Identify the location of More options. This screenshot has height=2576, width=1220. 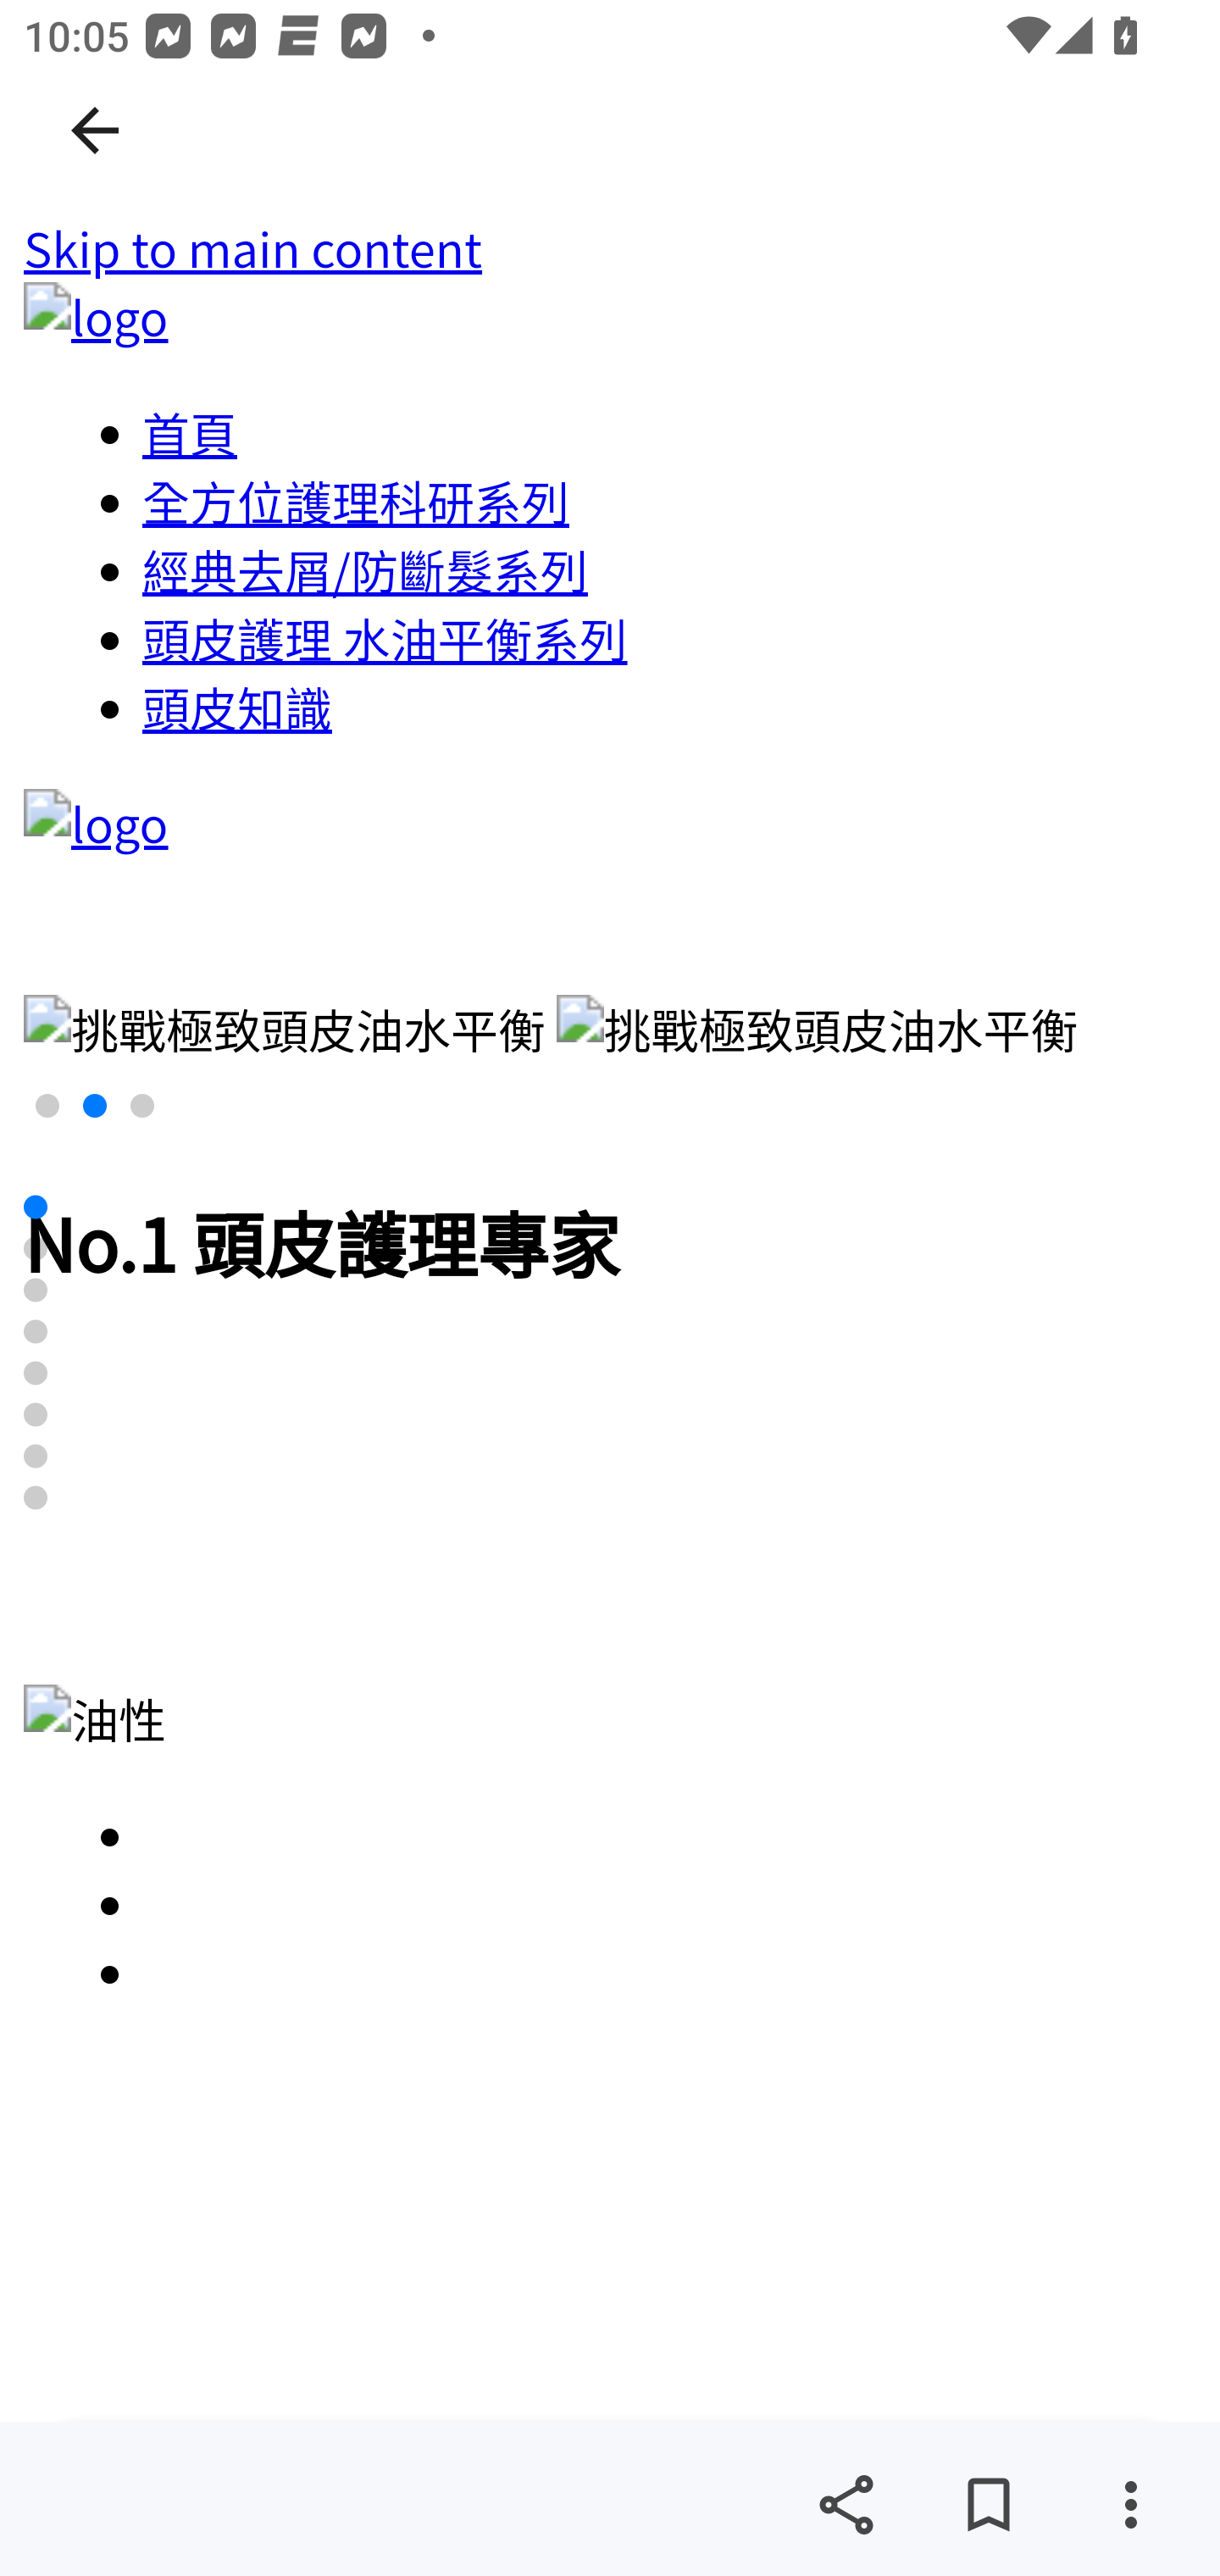
(1130, 2505).